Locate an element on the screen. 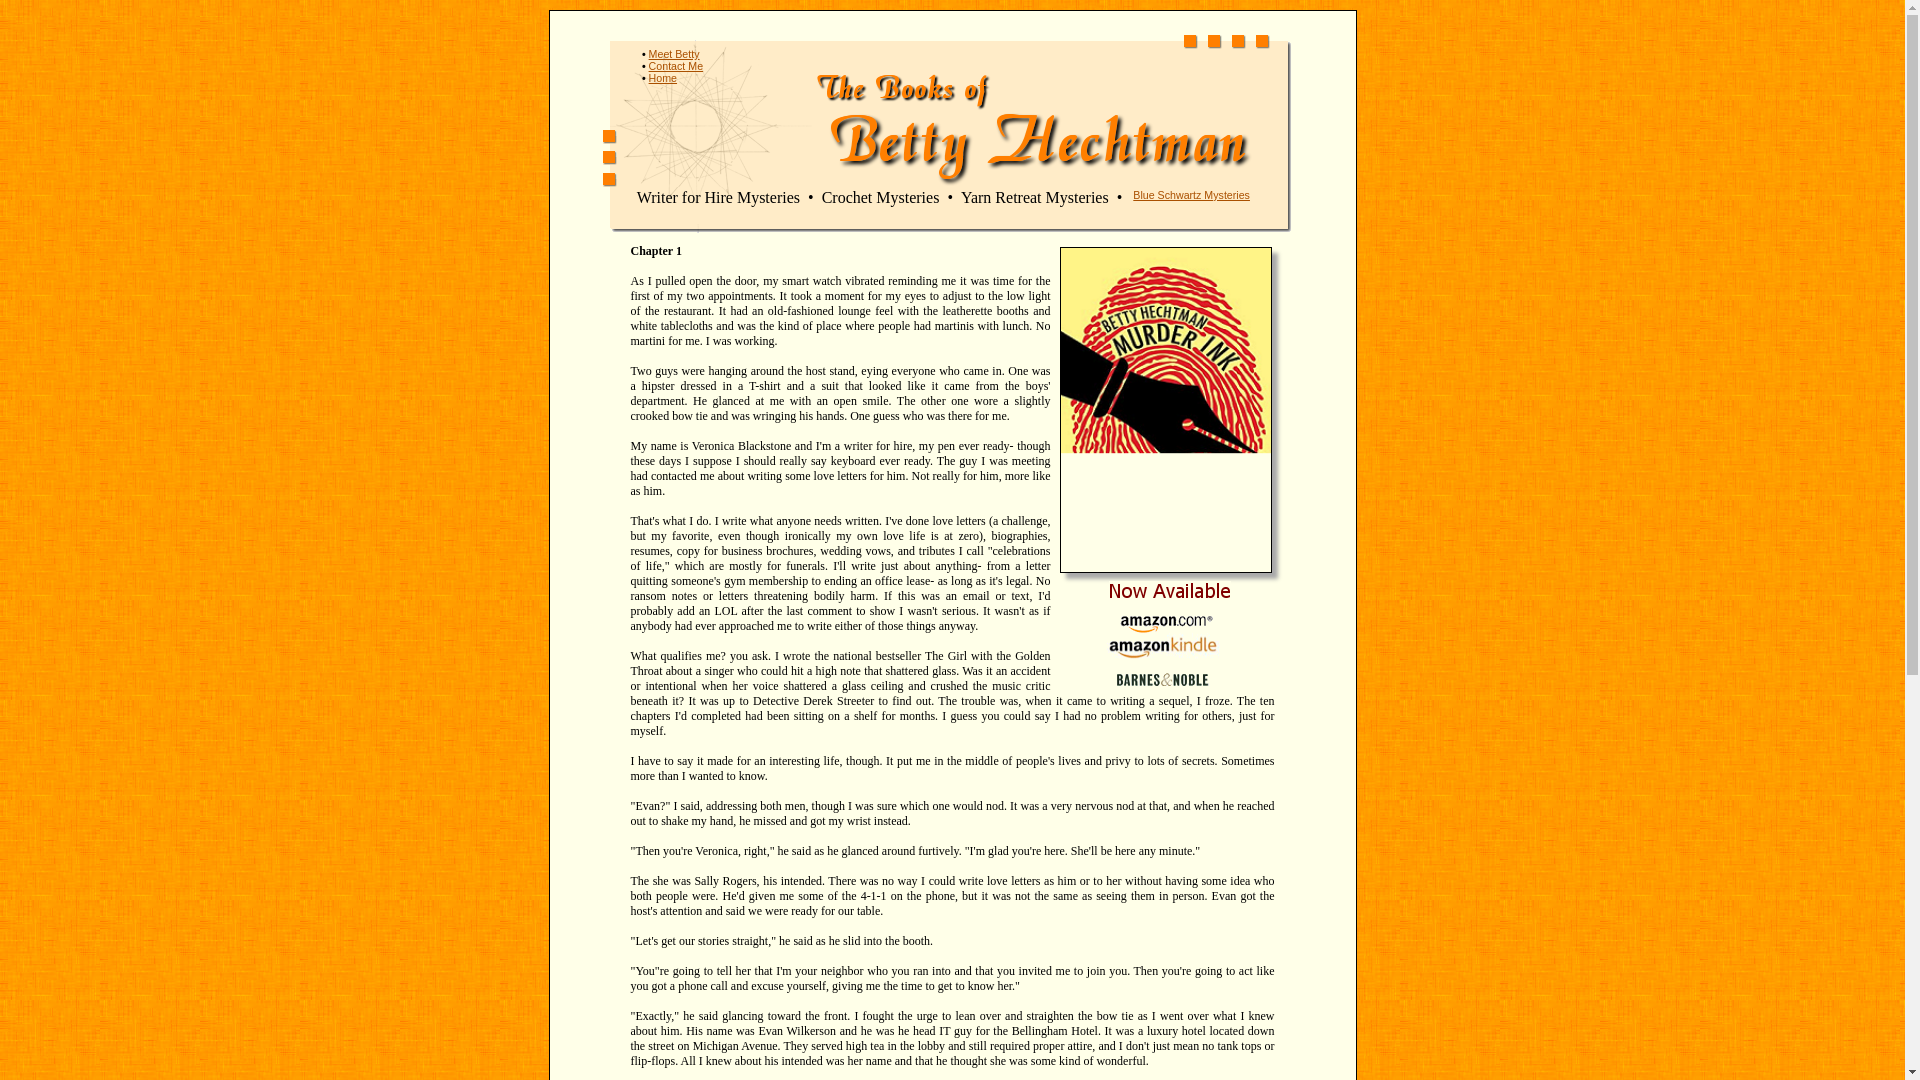 The image size is (1920, 1080). Meet Betty is located at coordinates (674, 54).